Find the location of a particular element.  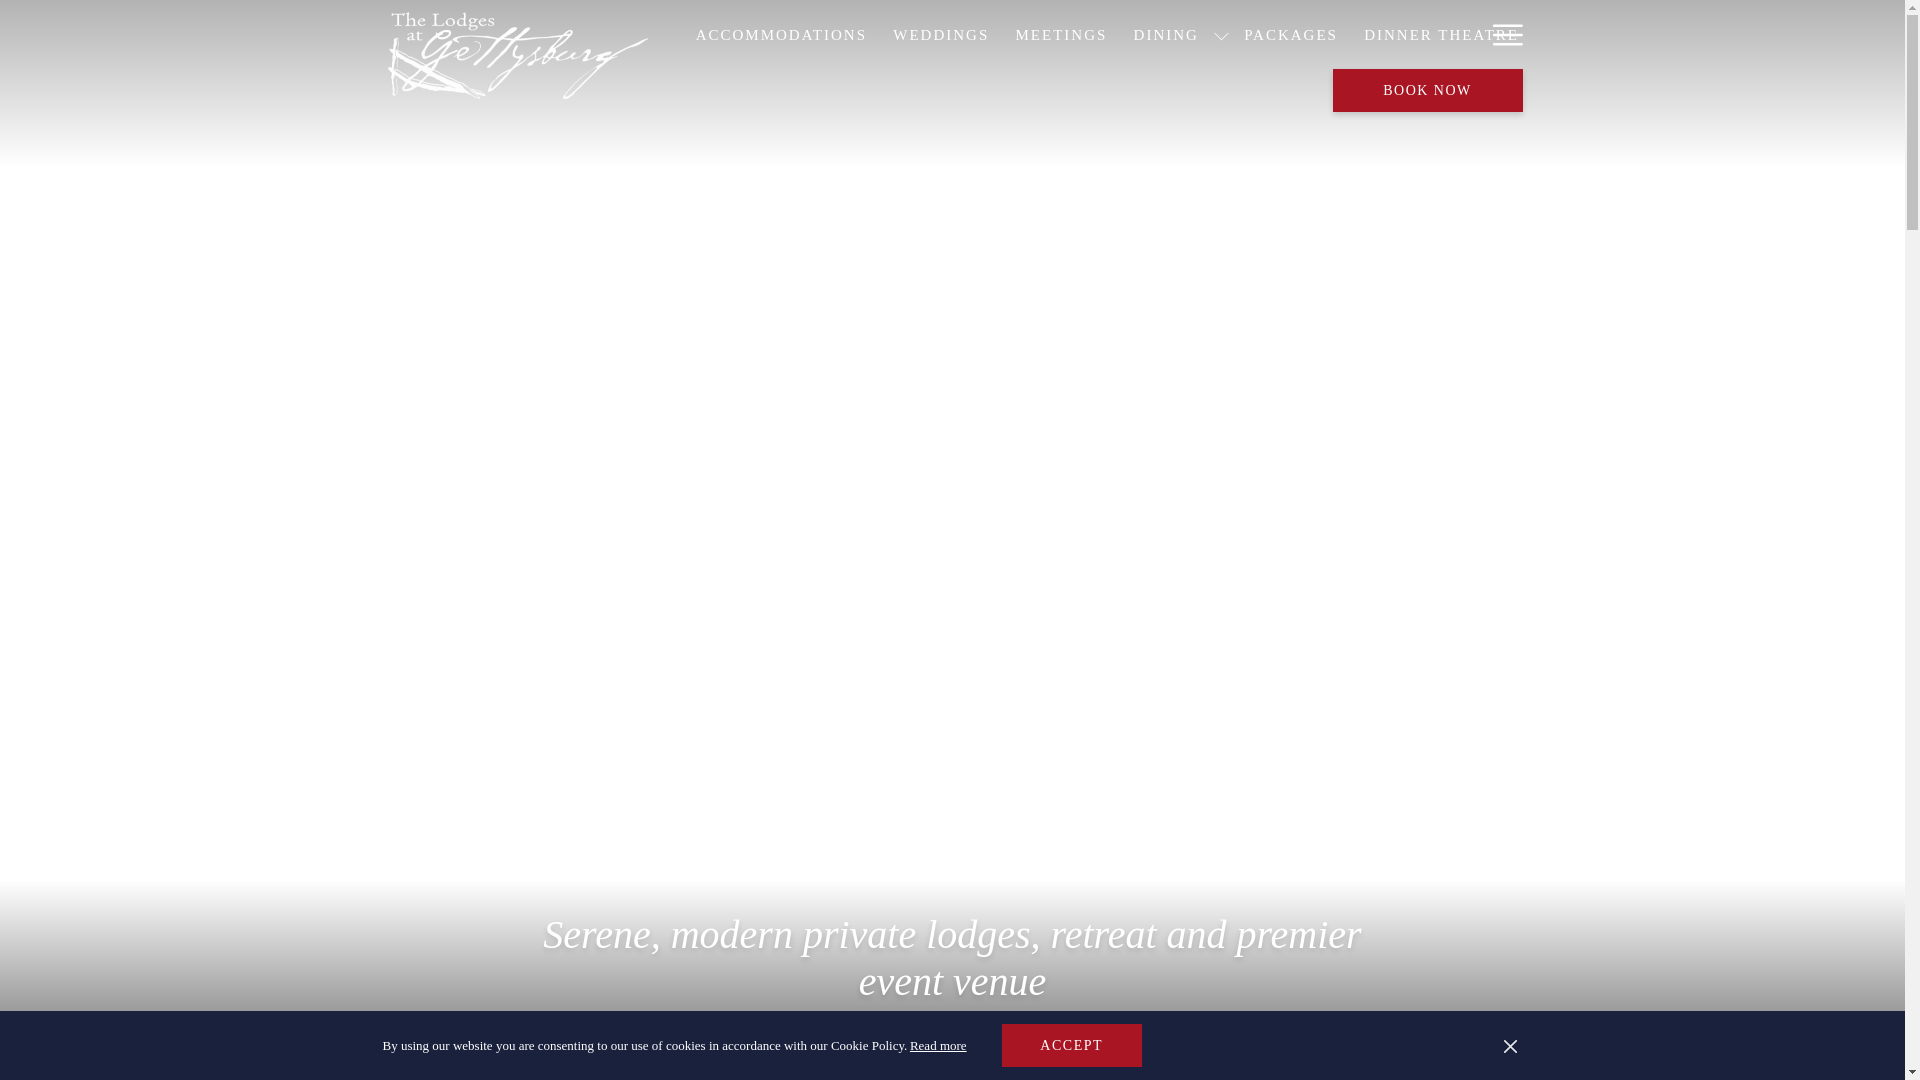

ACCOMMODATIONS is located at coordinates (780, 34).